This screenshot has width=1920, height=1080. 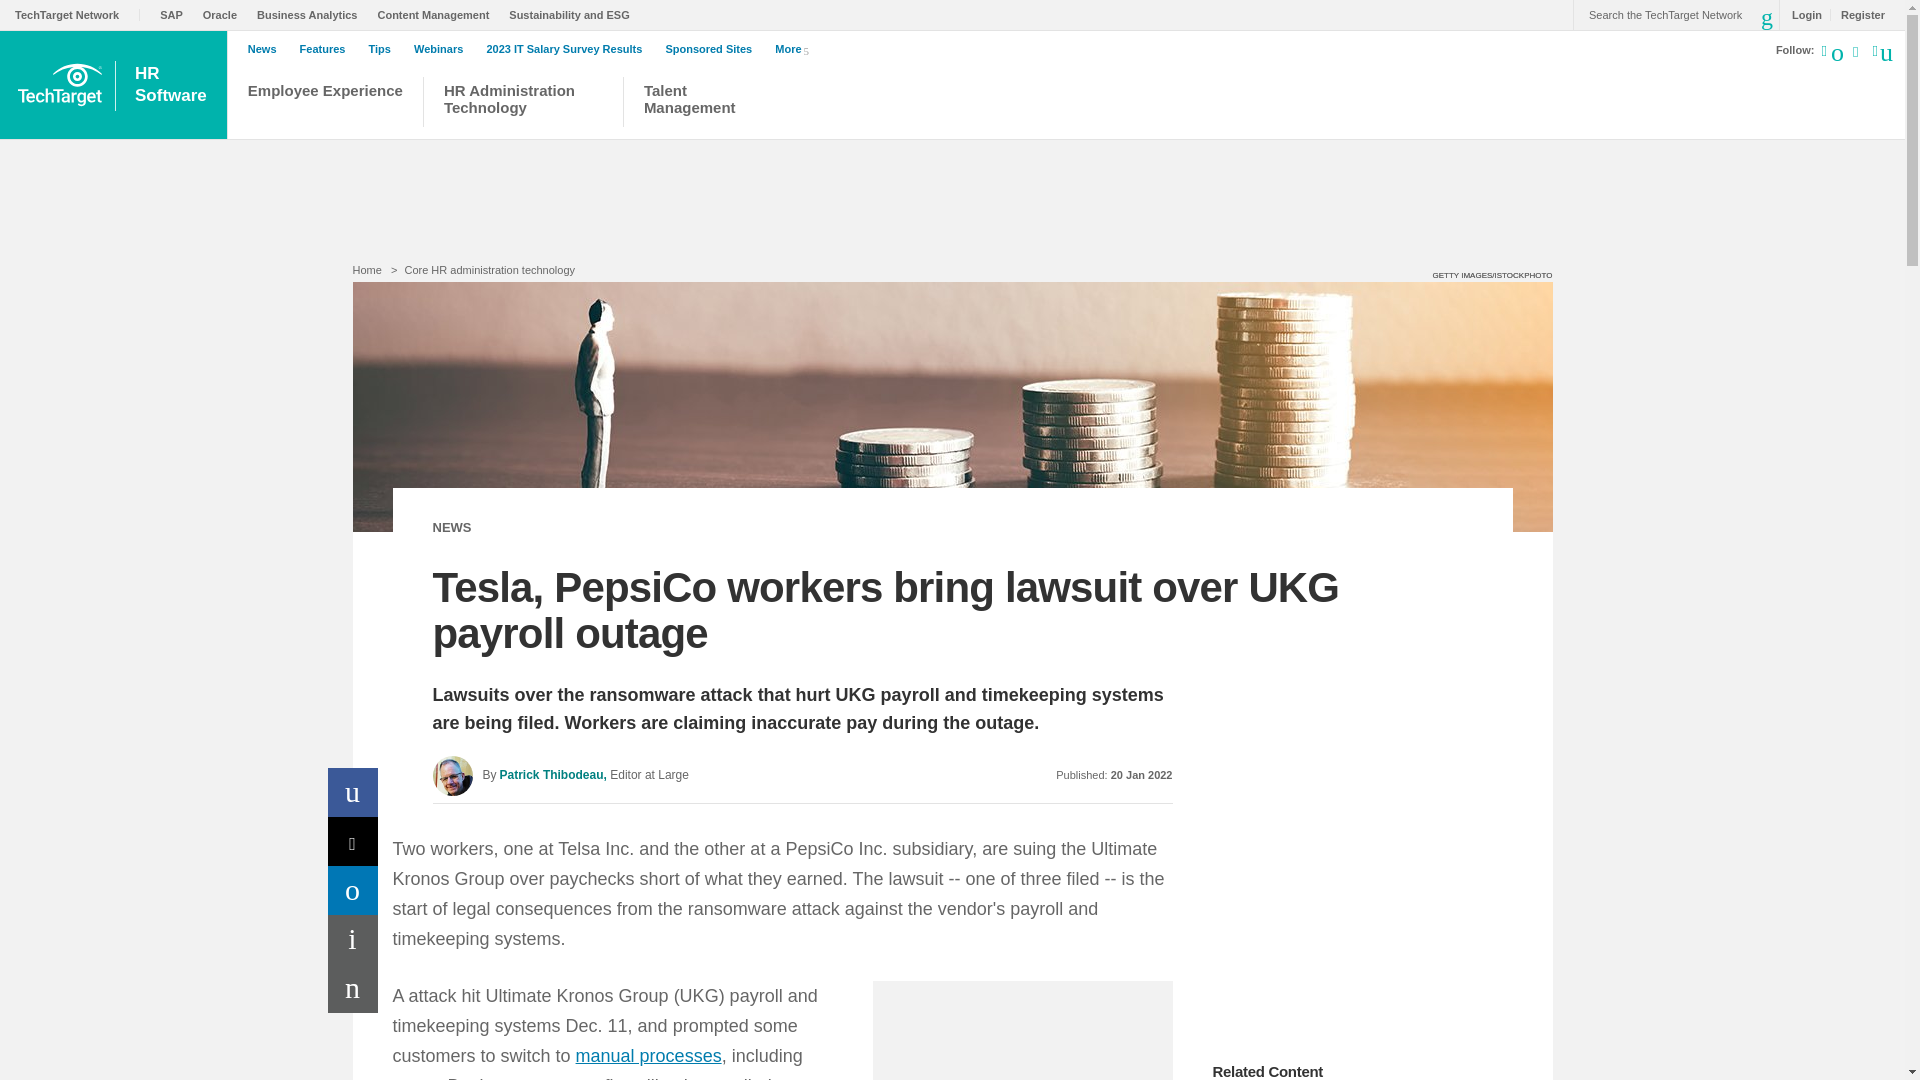 I want to click on Content Management, so click(x=172, y=85).